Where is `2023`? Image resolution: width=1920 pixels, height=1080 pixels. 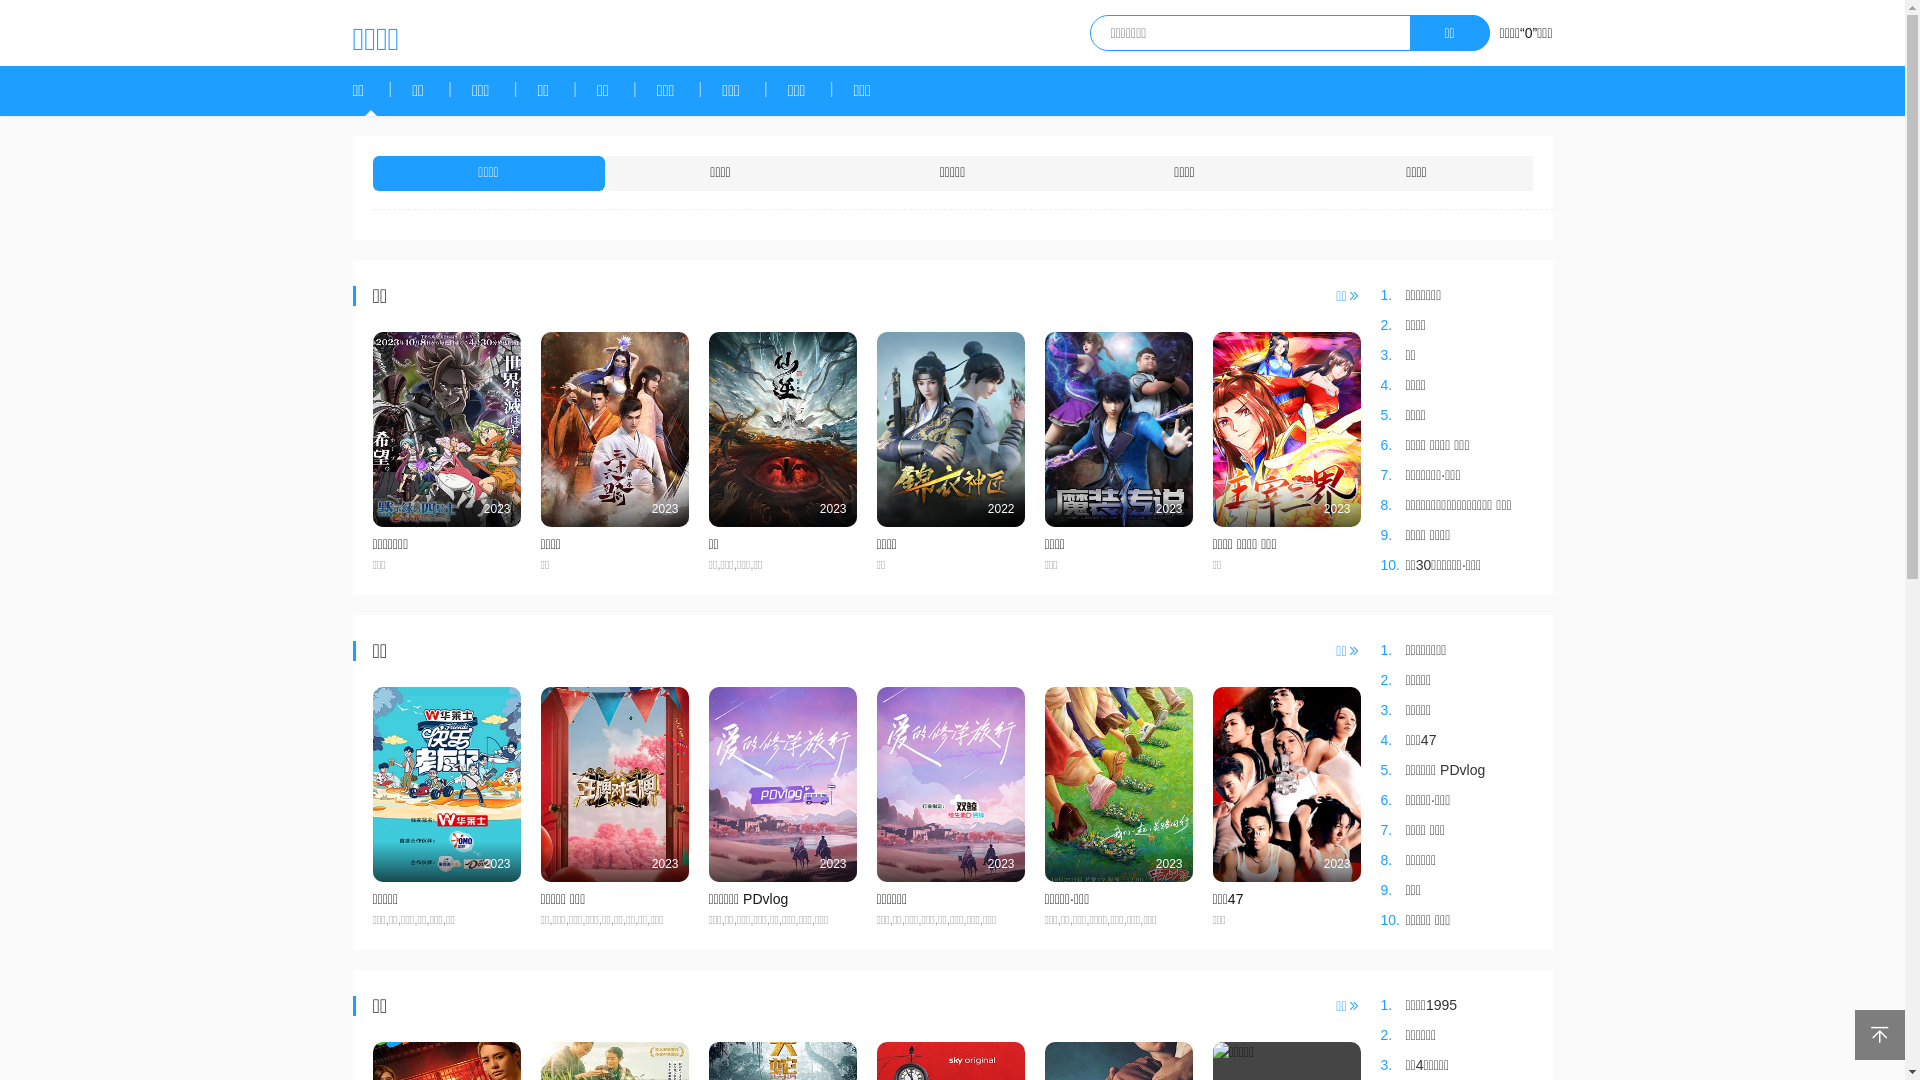 2023 is located at coordinates (1286, 784).